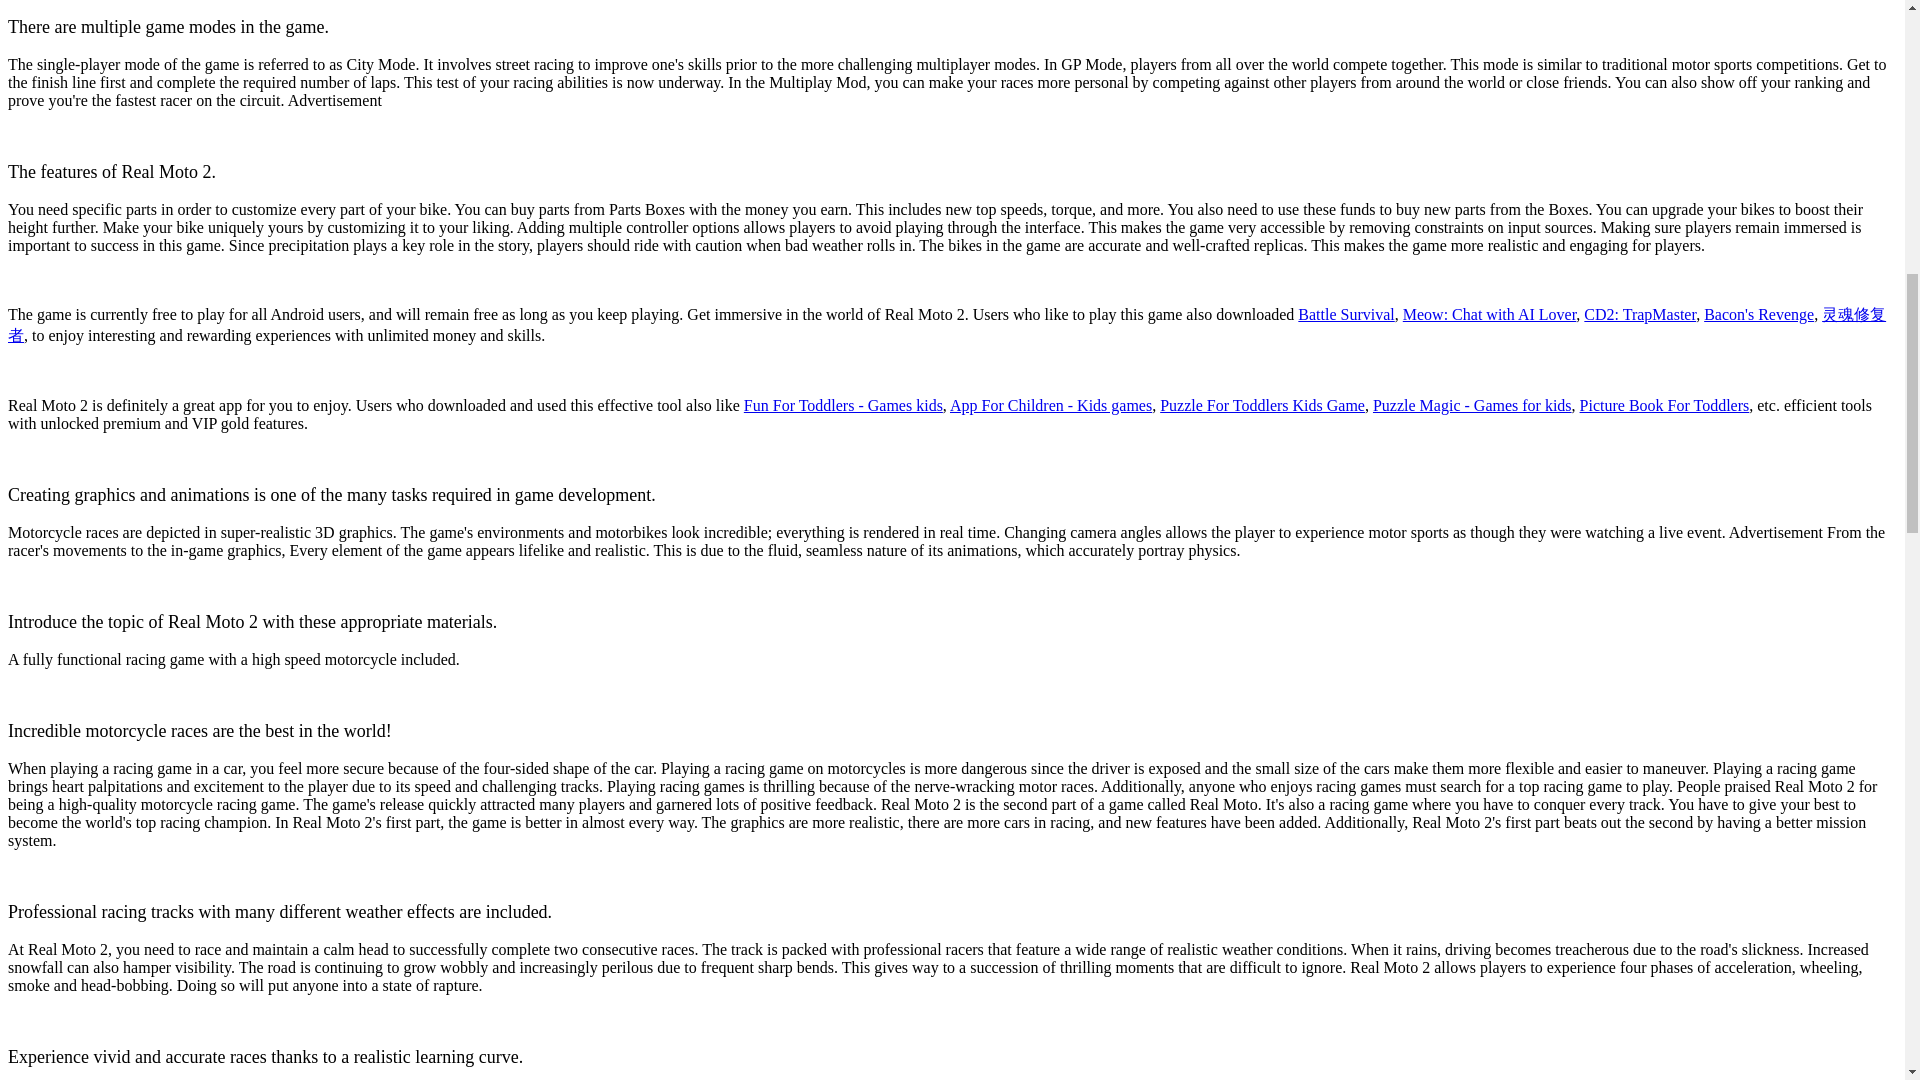  What do you see at coordinates (1345, 314) in the screenshot?
I see `Battle Survival` at bounding box center [1345, 314].